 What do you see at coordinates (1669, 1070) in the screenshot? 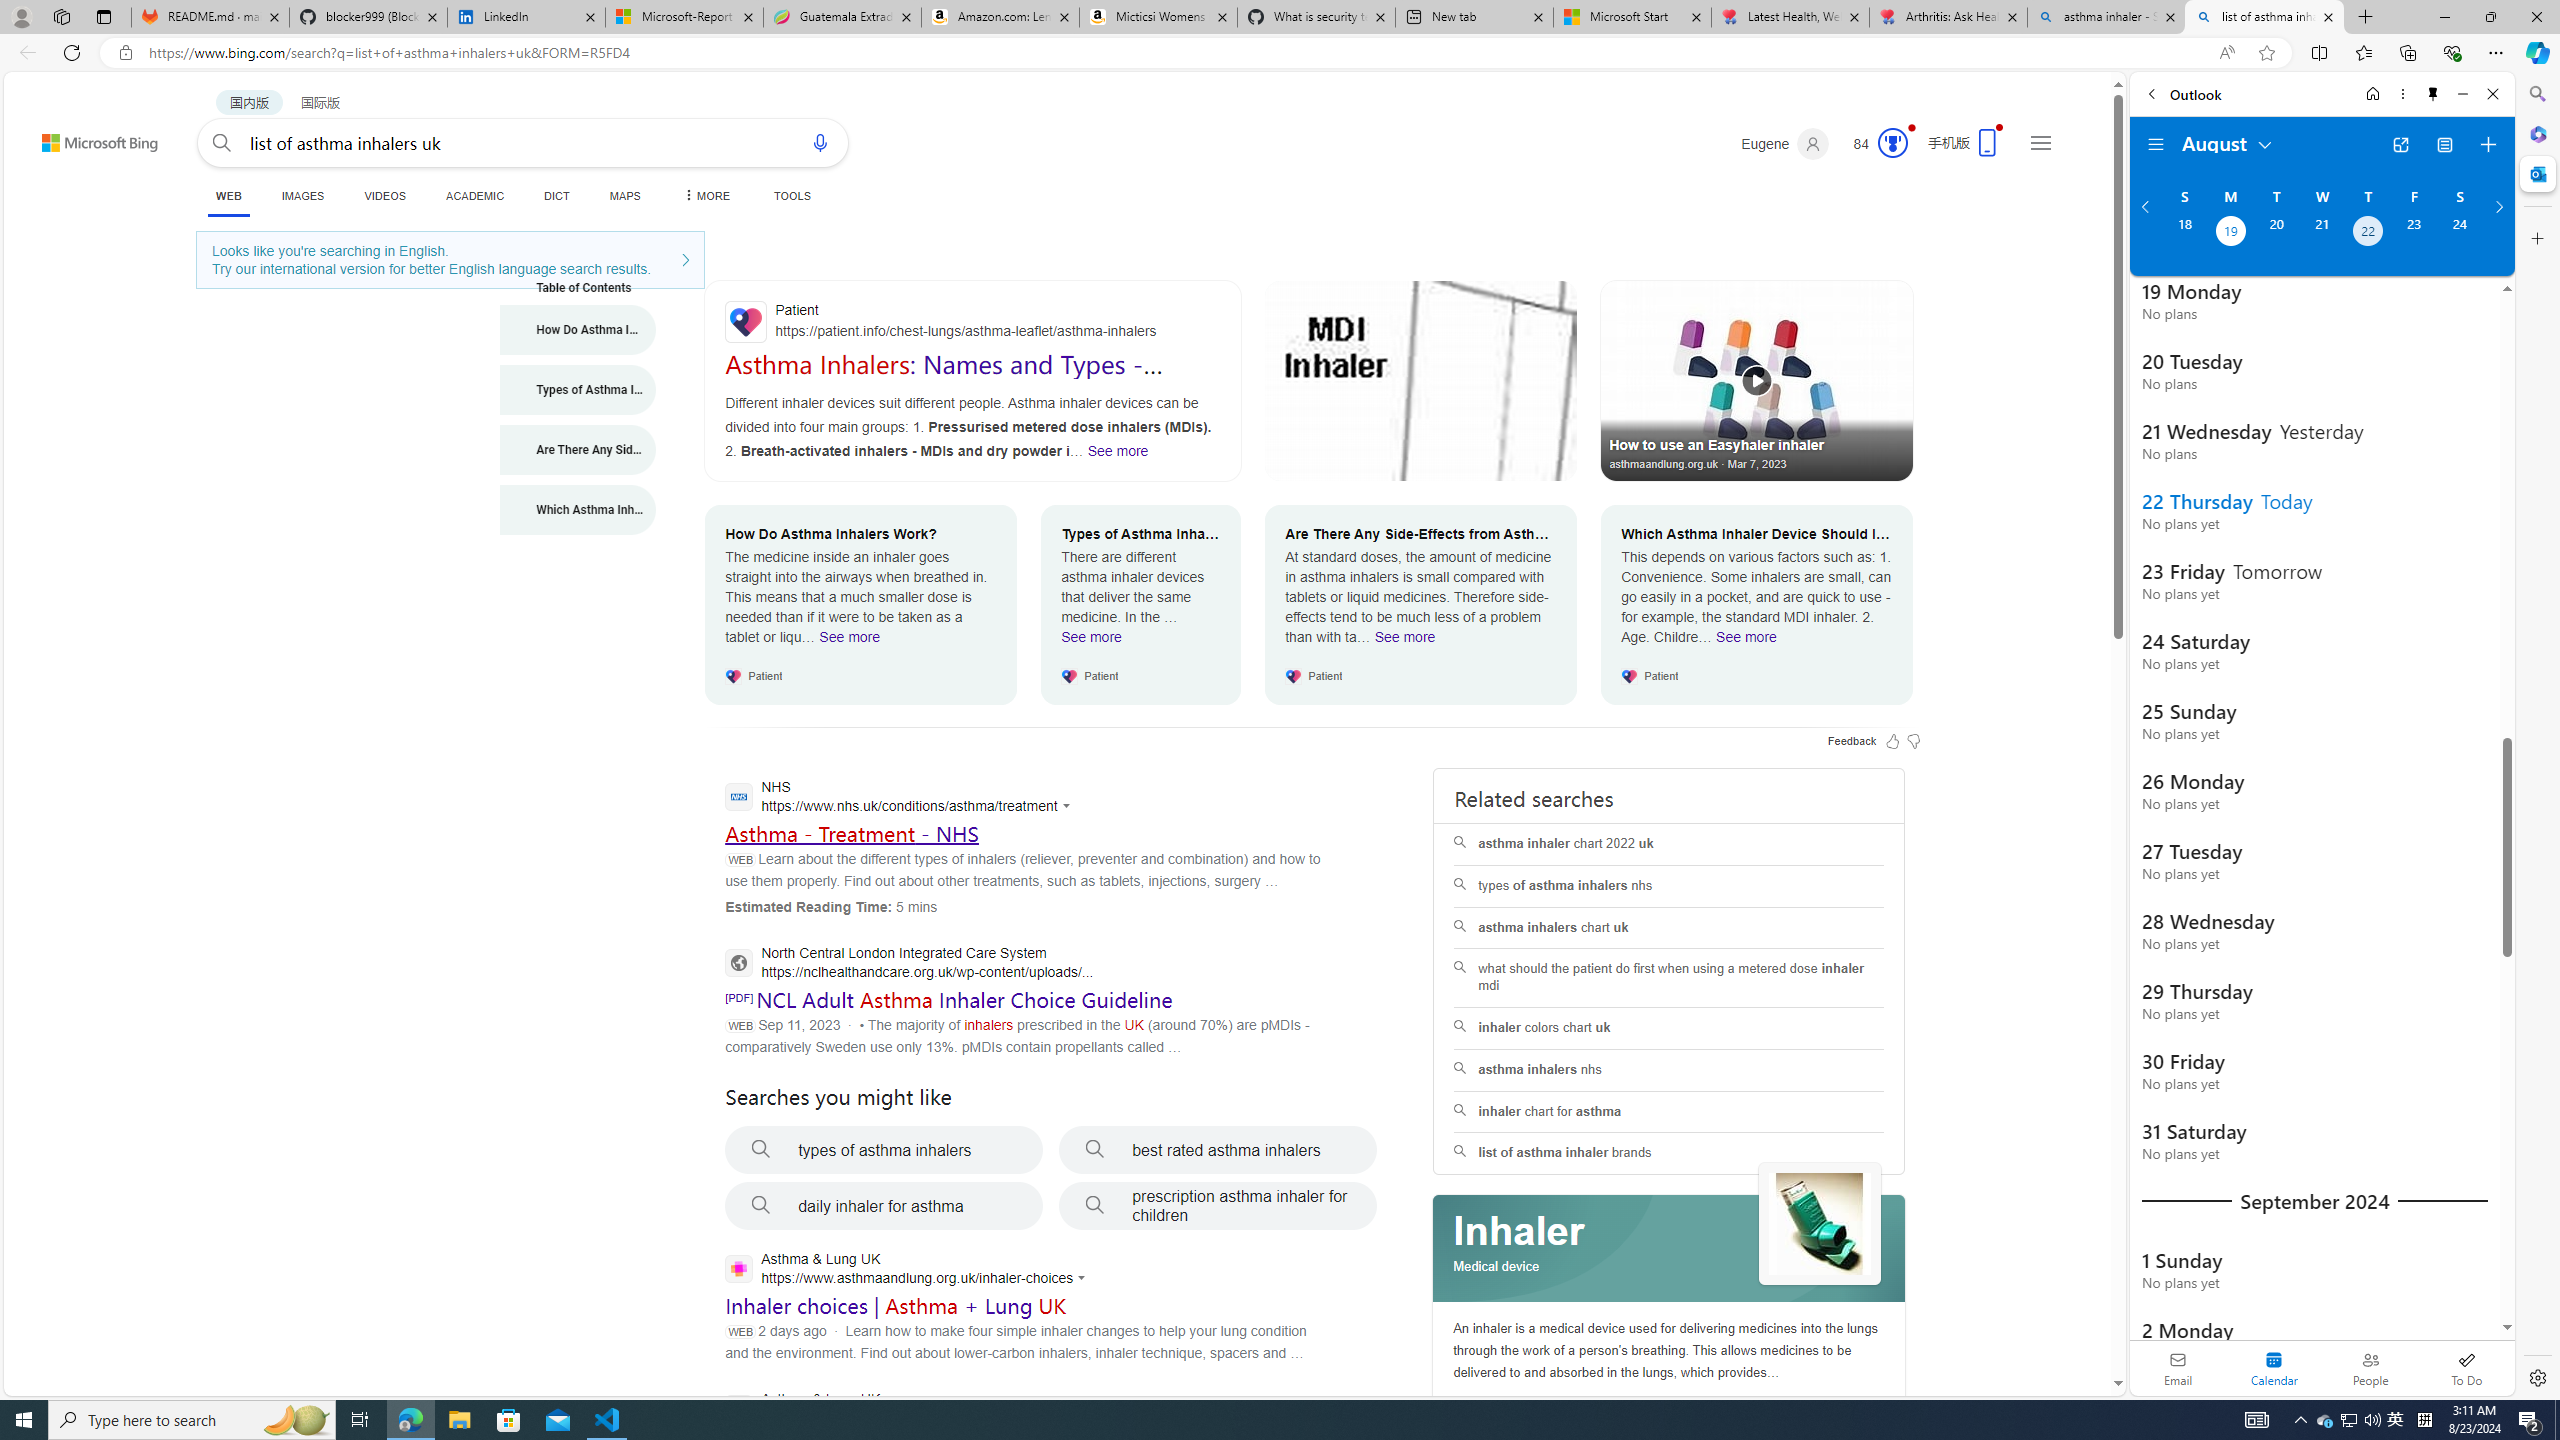
I see `asthma inhalers nhs` at bounding box center [1669, 1070].